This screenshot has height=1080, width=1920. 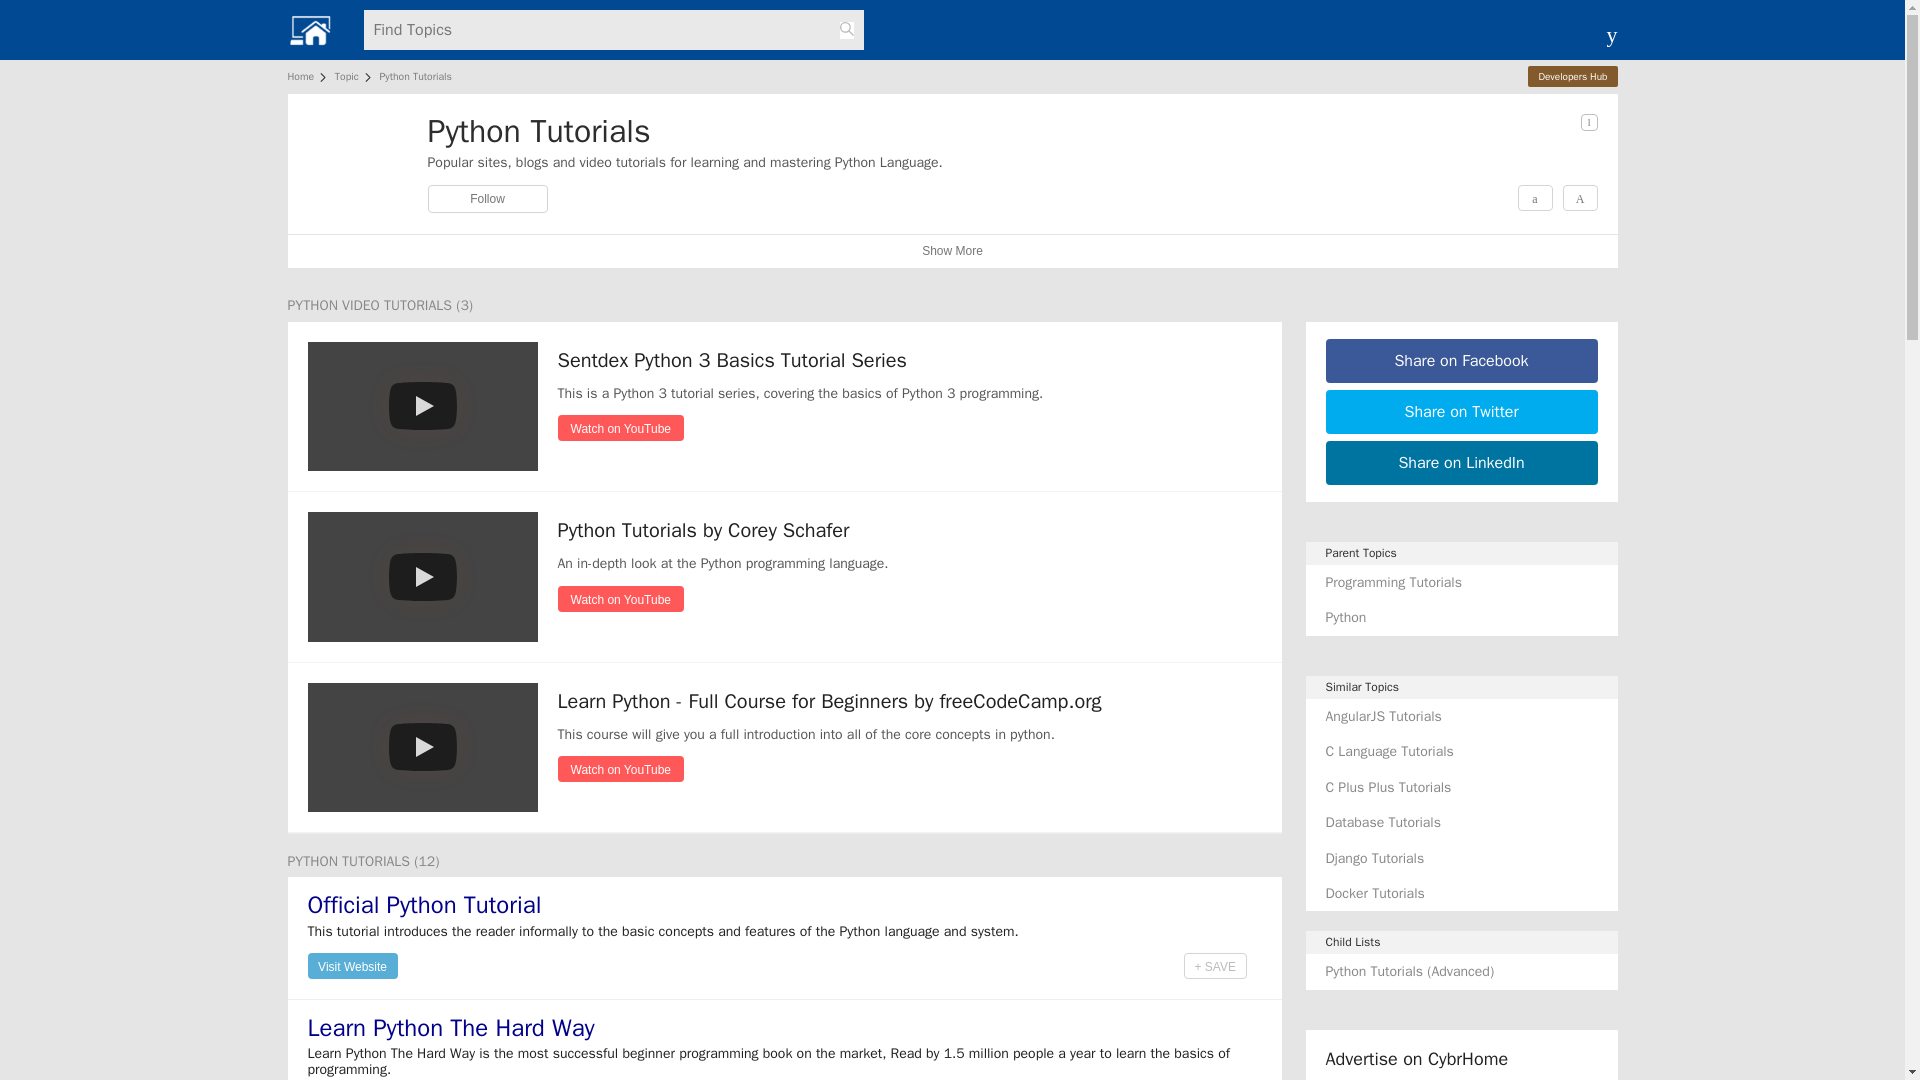 What do you see at coordinates (622, 598) in the screenshot?
I see `Watch on YouTube` at bounding box center [622, 598].